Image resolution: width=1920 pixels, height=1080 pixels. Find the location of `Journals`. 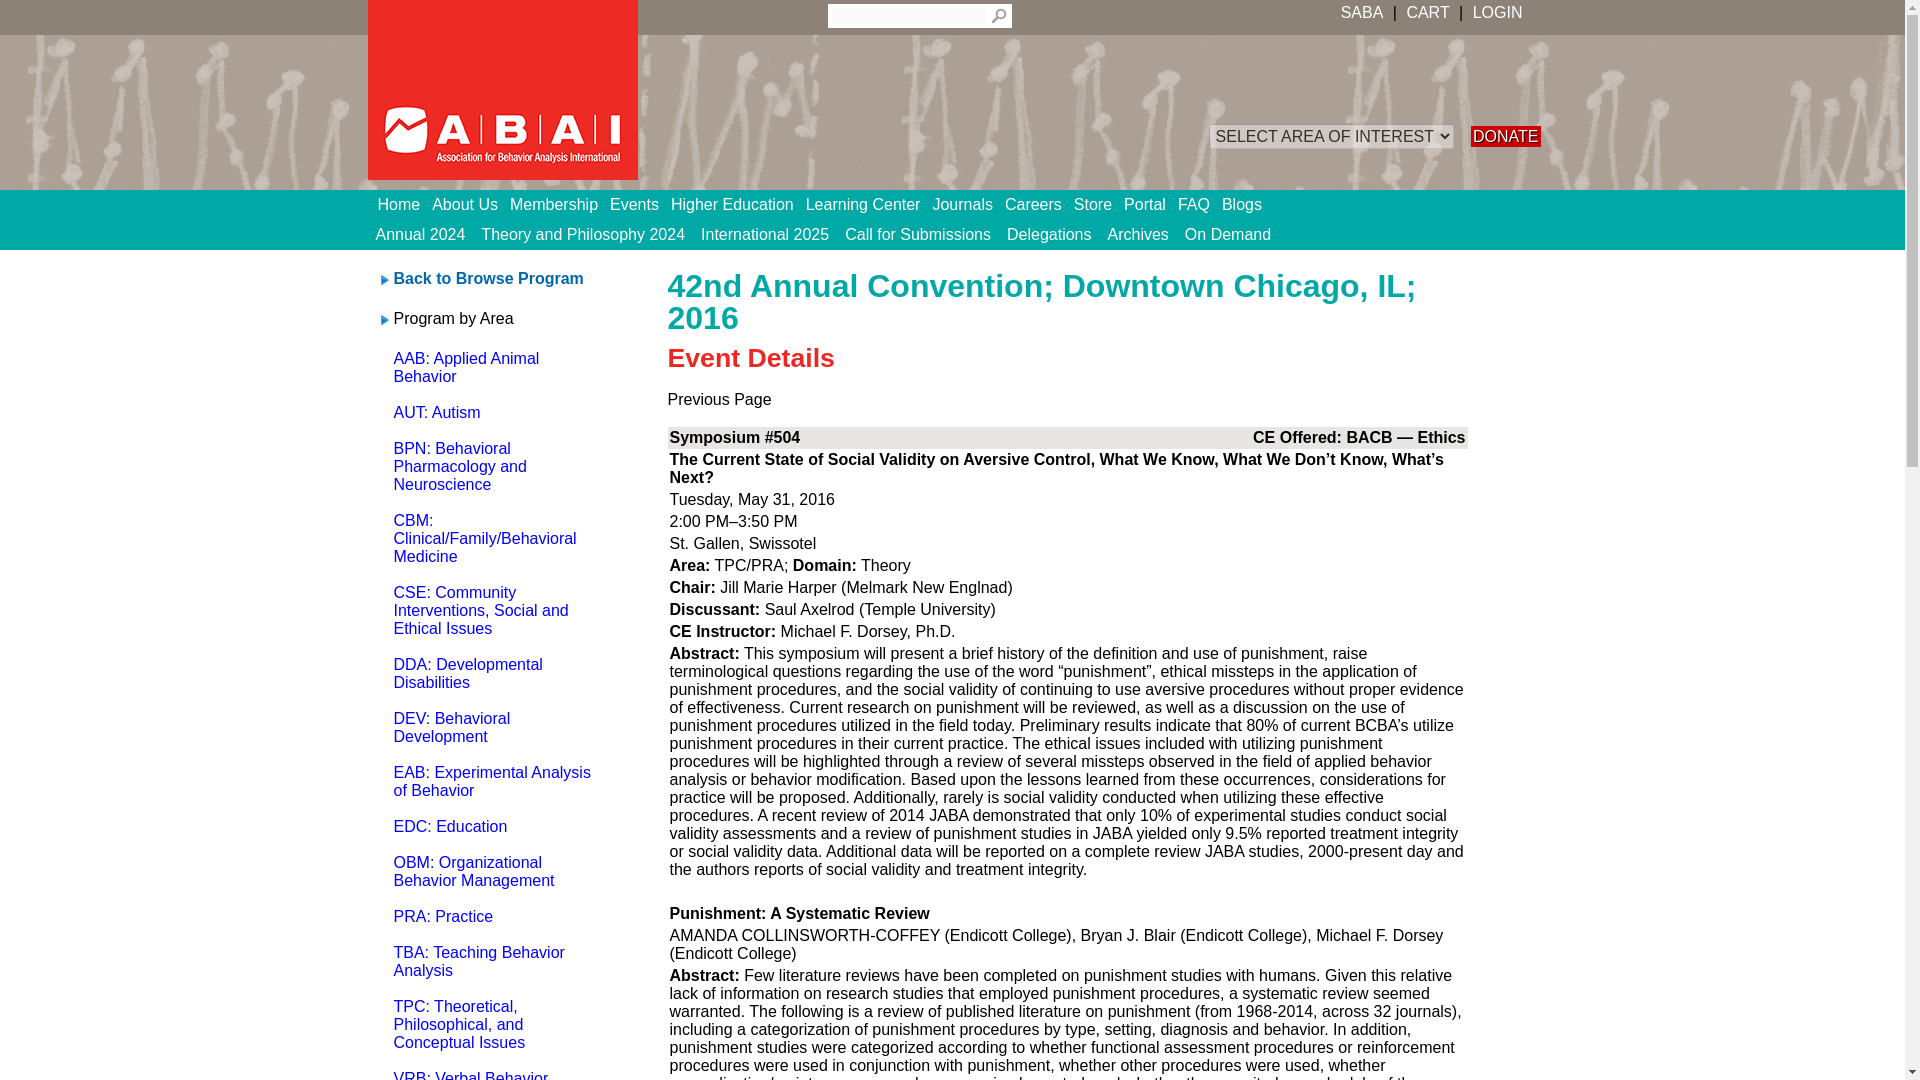

Journals is located at coordinates (968, 205).